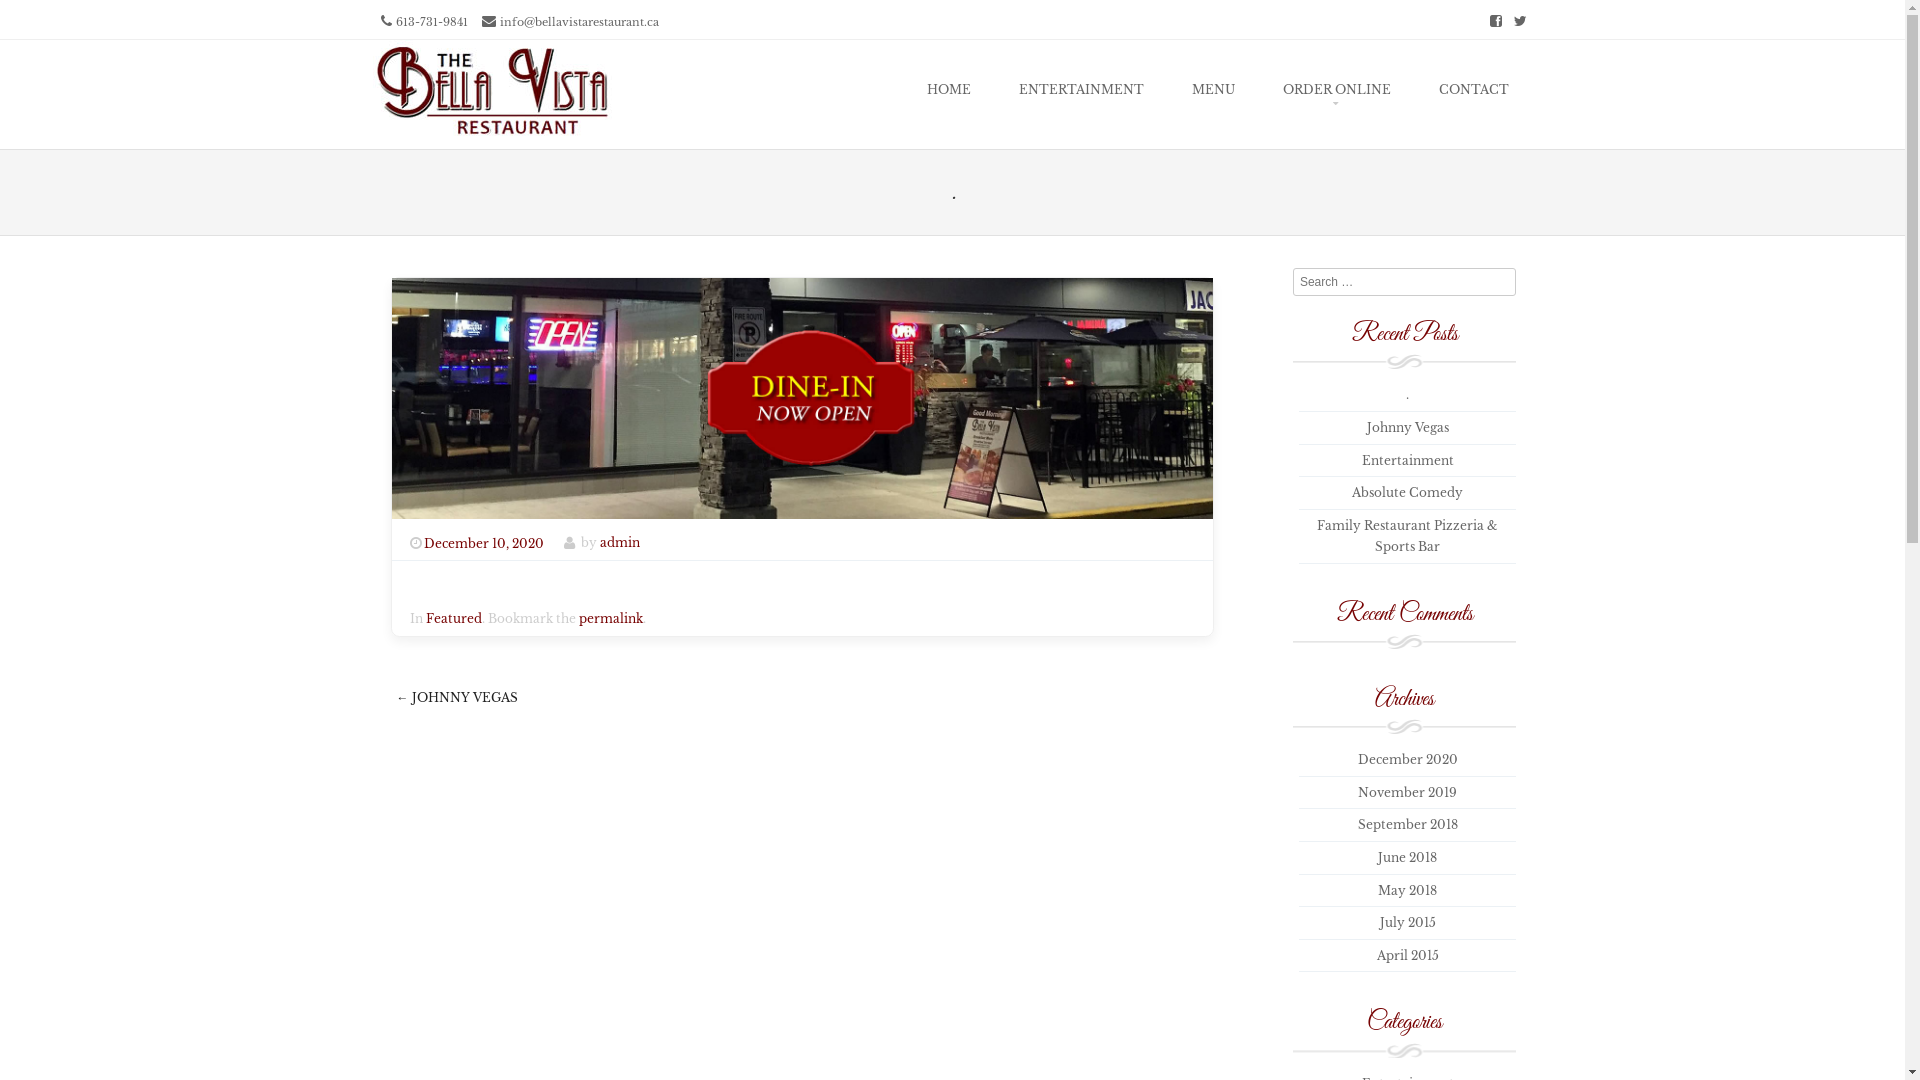  I want to click on July 2015, so click(1408, 922).